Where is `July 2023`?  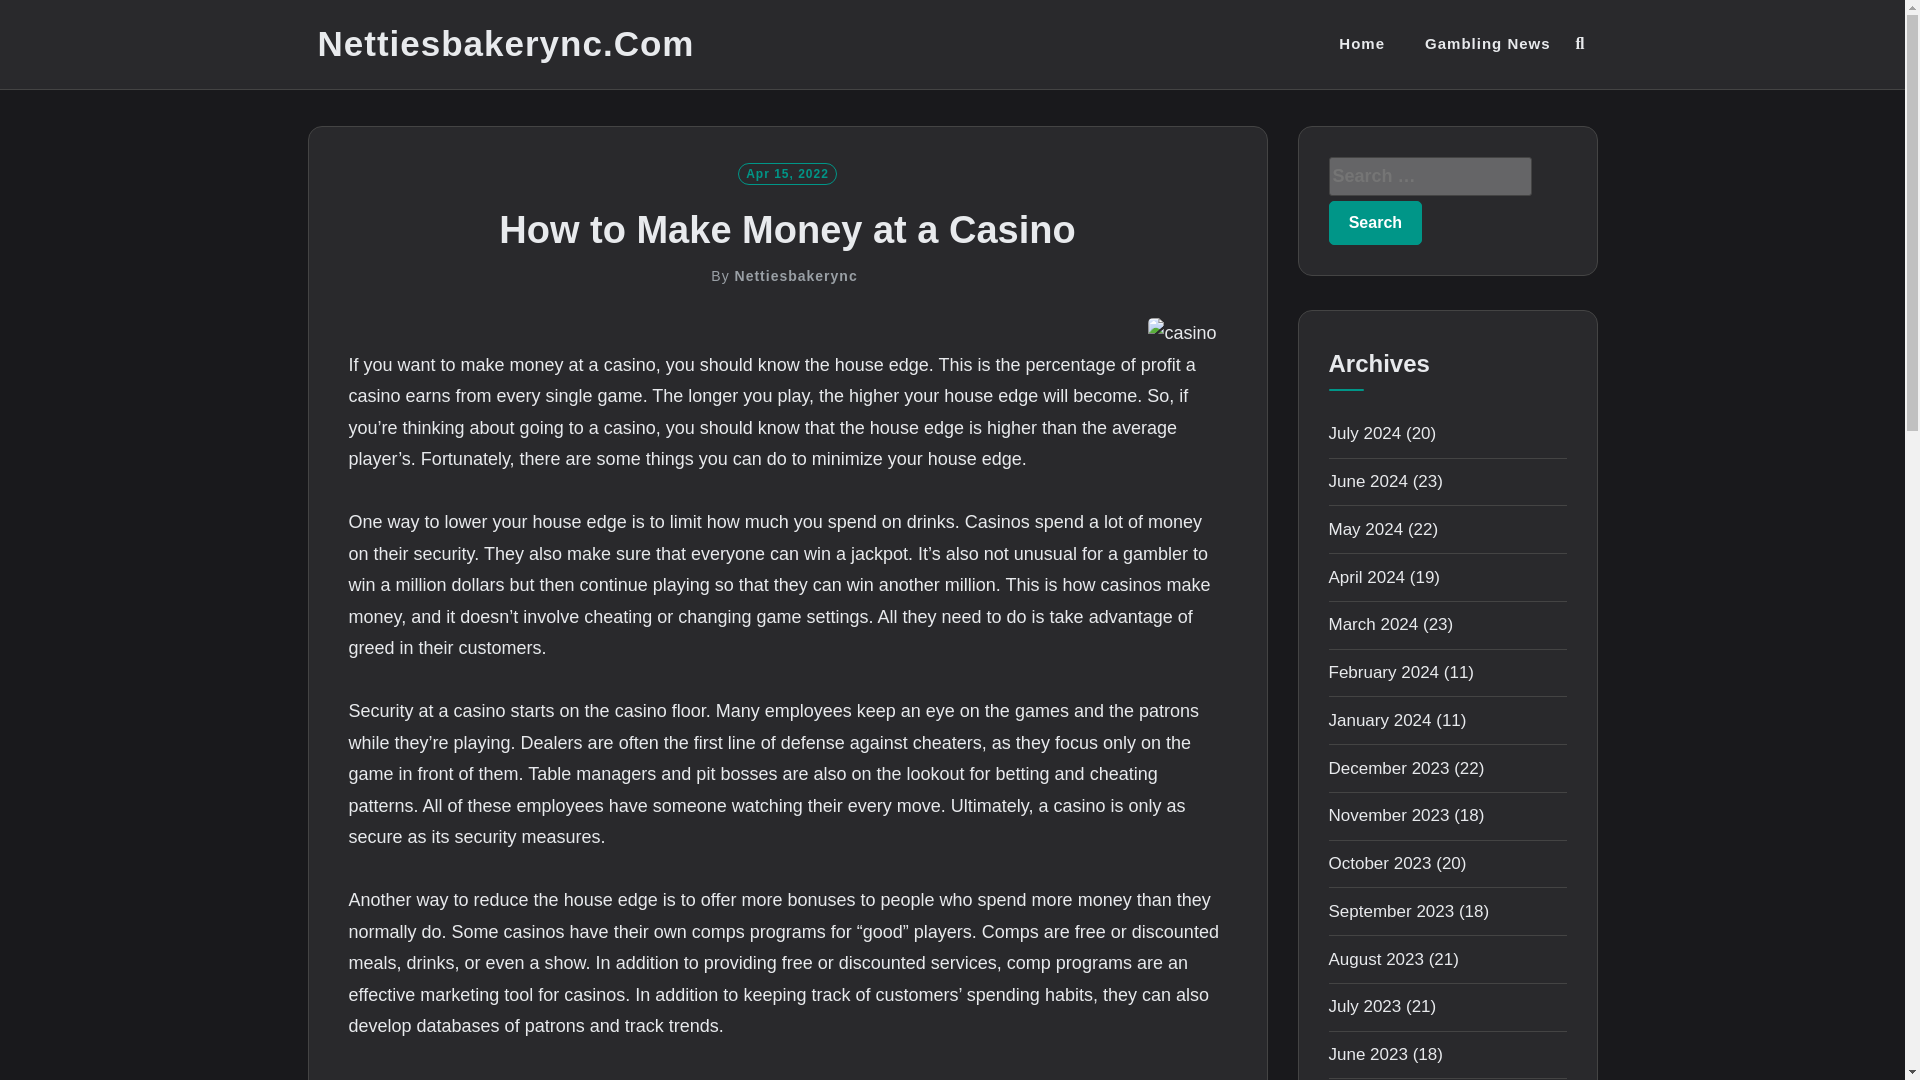
July 2023 is located at coordinates (1364, 1006).